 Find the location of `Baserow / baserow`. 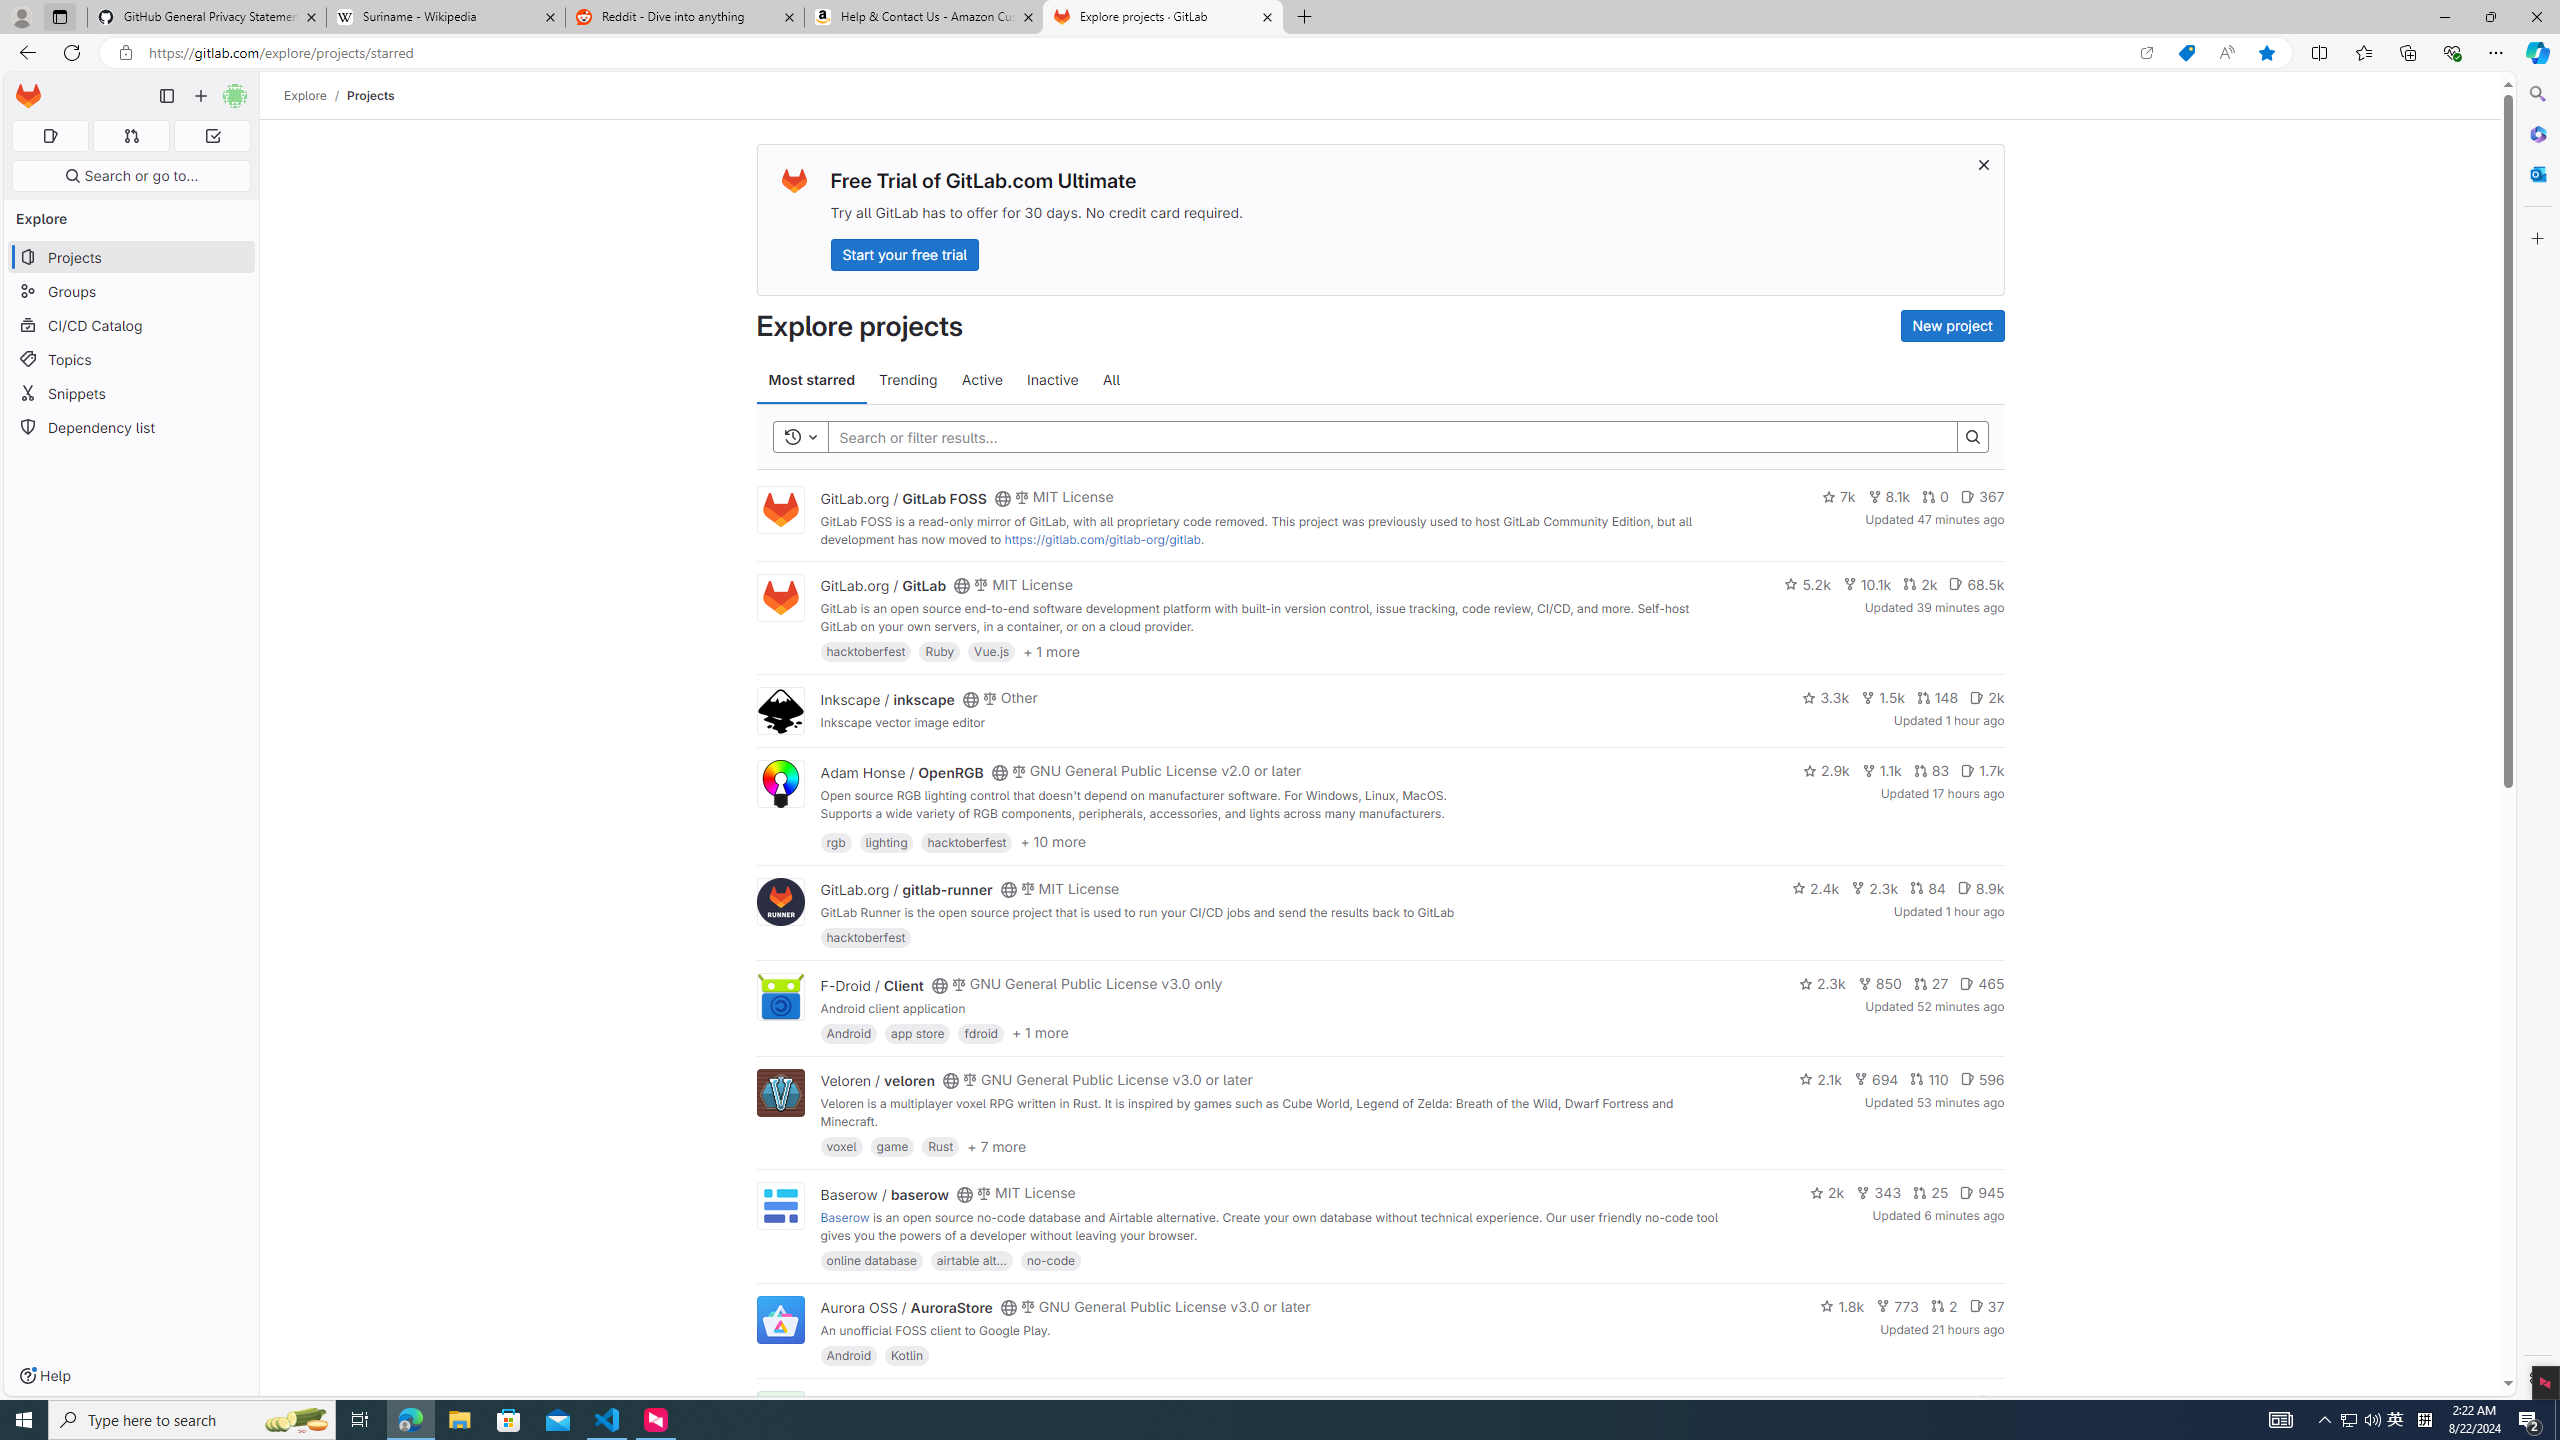

Baserow / baserow is located at coordinates (884, 1194).